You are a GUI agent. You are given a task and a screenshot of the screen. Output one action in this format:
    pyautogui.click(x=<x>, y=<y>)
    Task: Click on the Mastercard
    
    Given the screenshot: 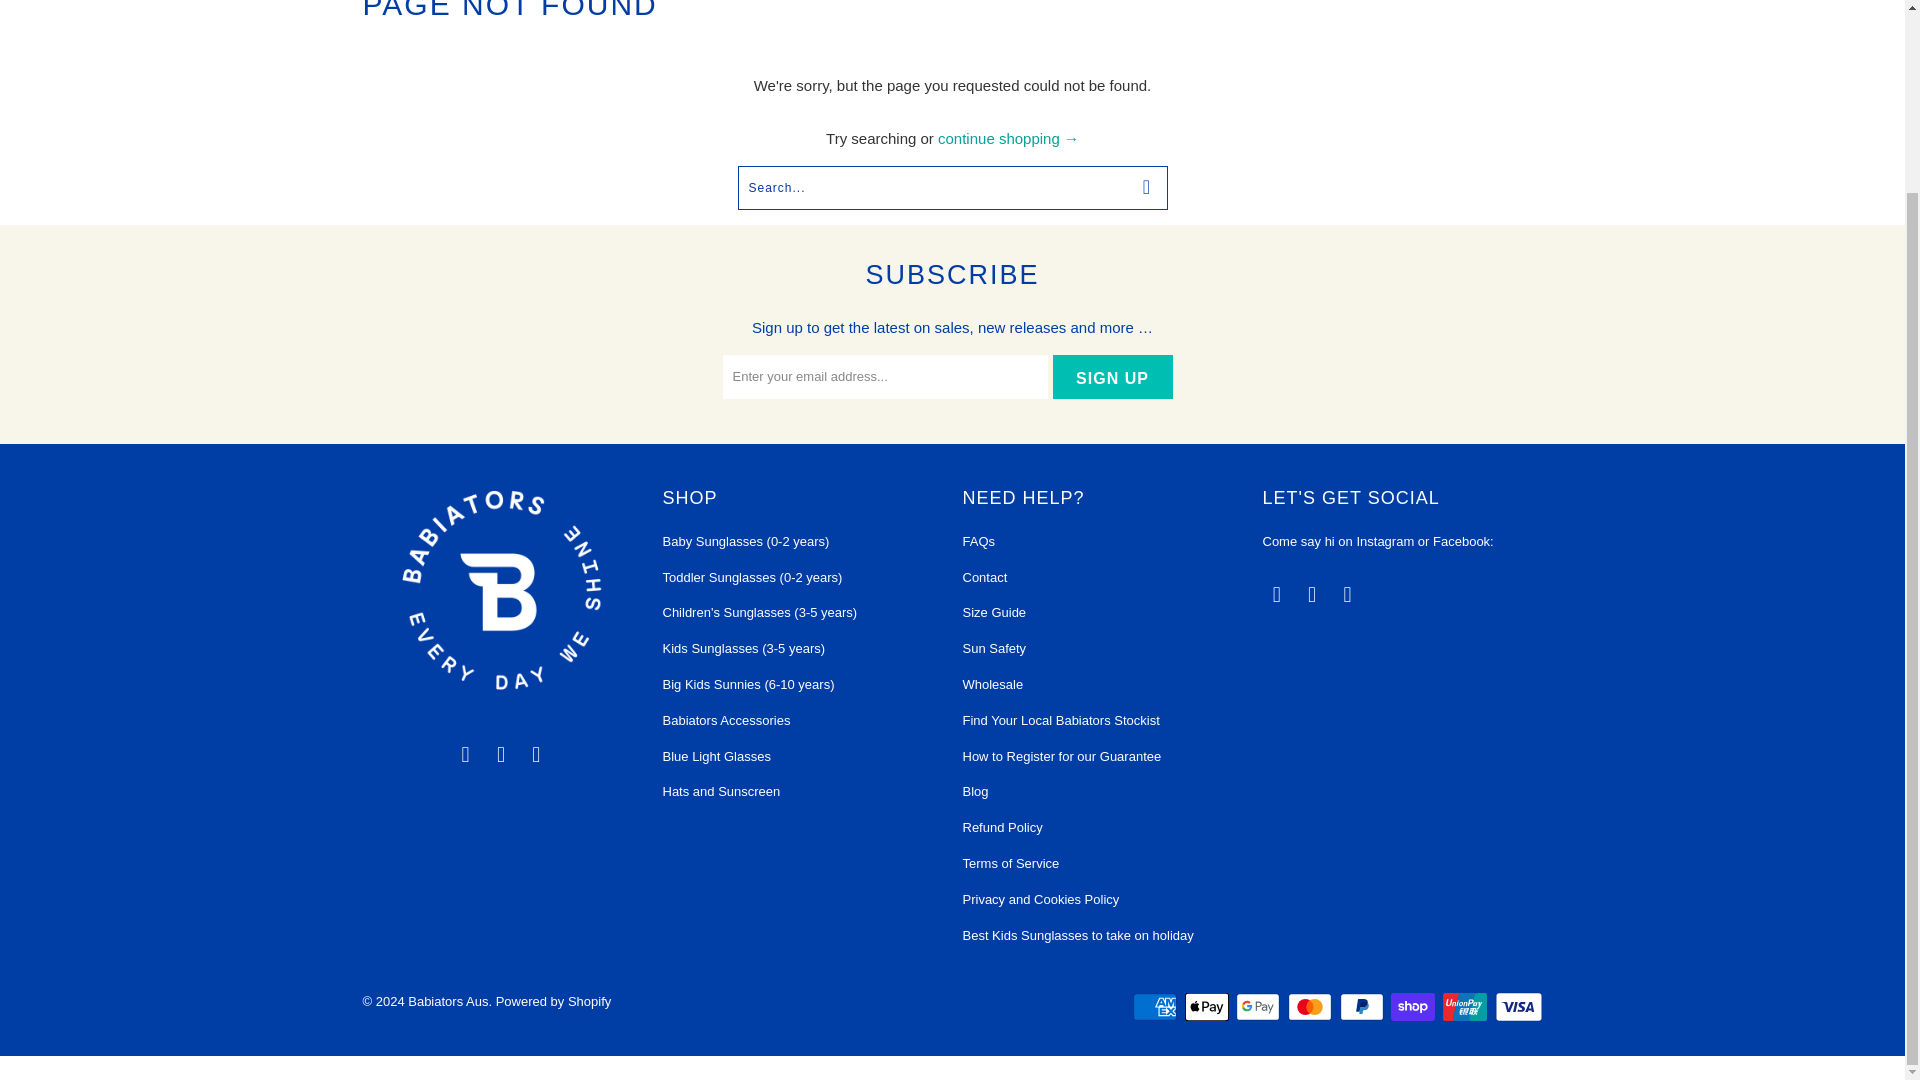 What is the action you would take?
    pyautogui.click(x=1312, y=1006)
    